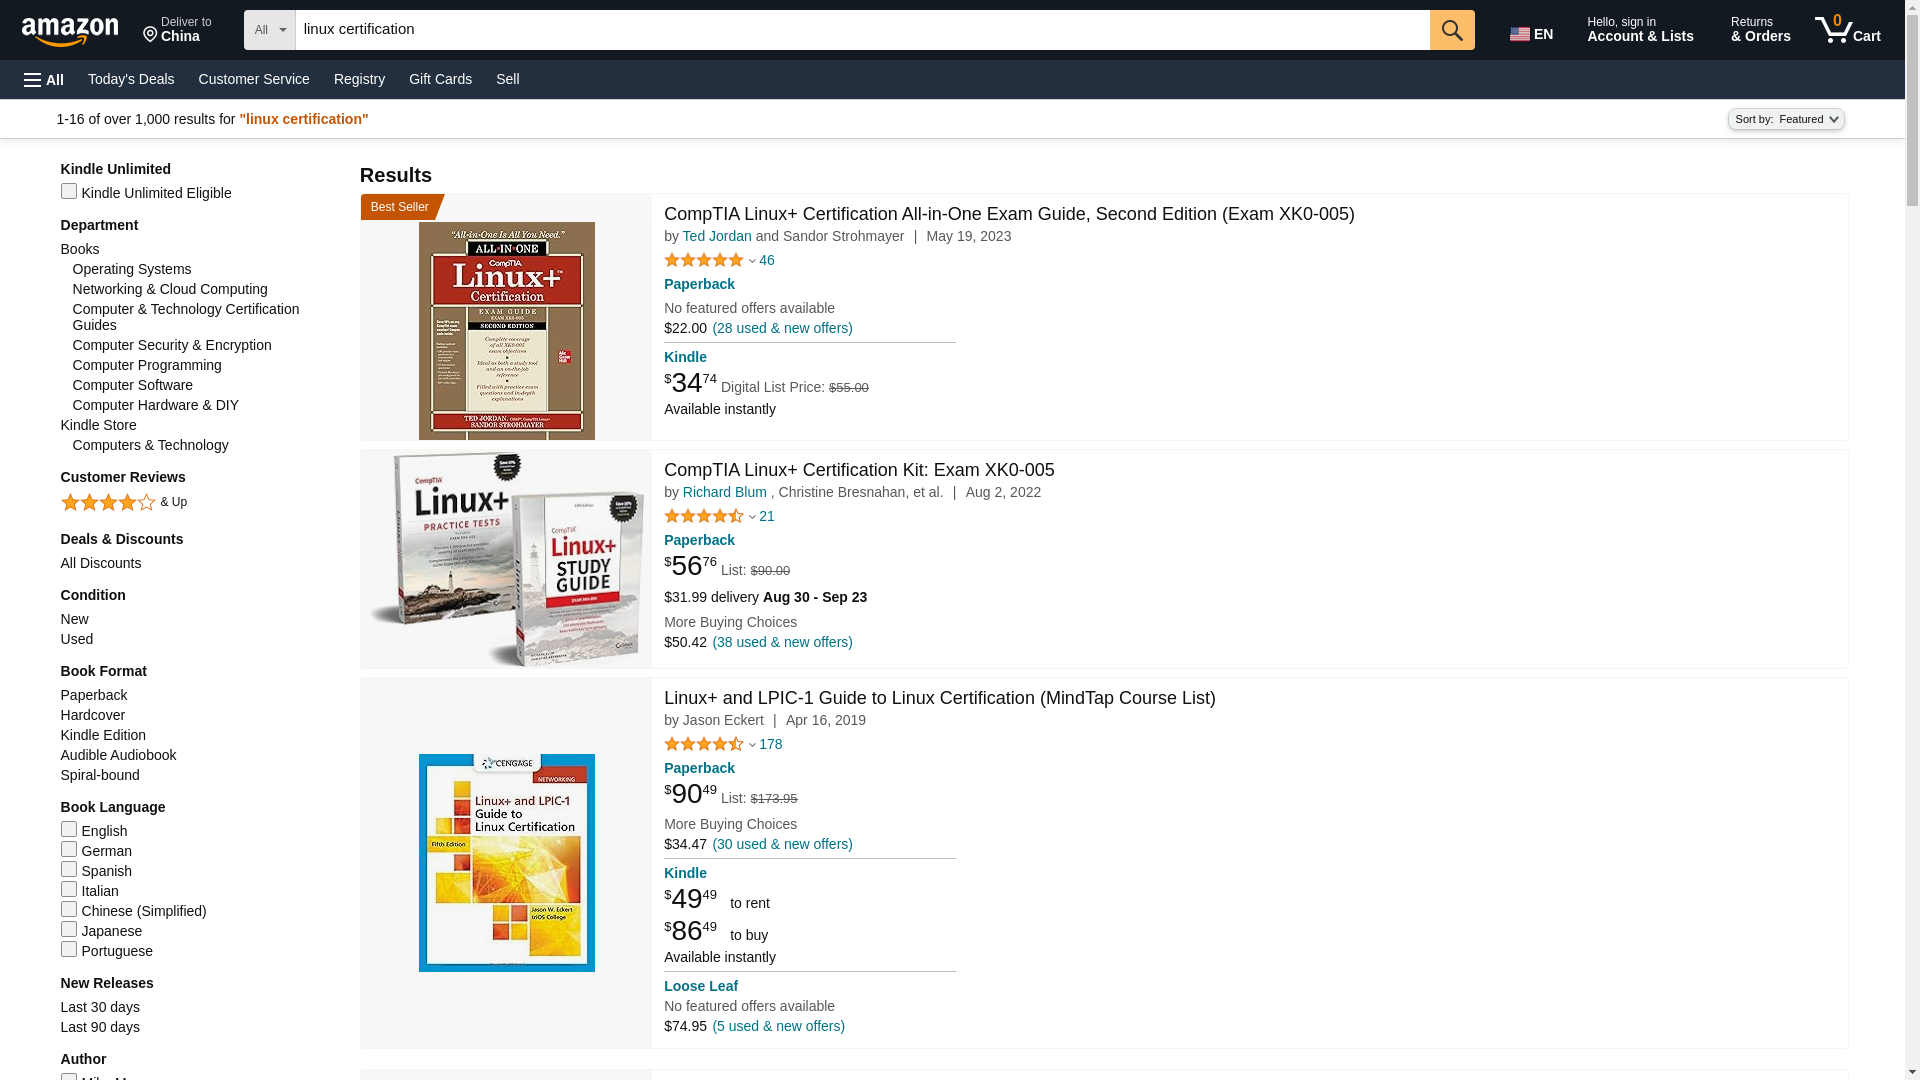 Image resolution: width=1920 pixels, height=1080 pixels. I want to click on Richard Blum, so click(700, 284).